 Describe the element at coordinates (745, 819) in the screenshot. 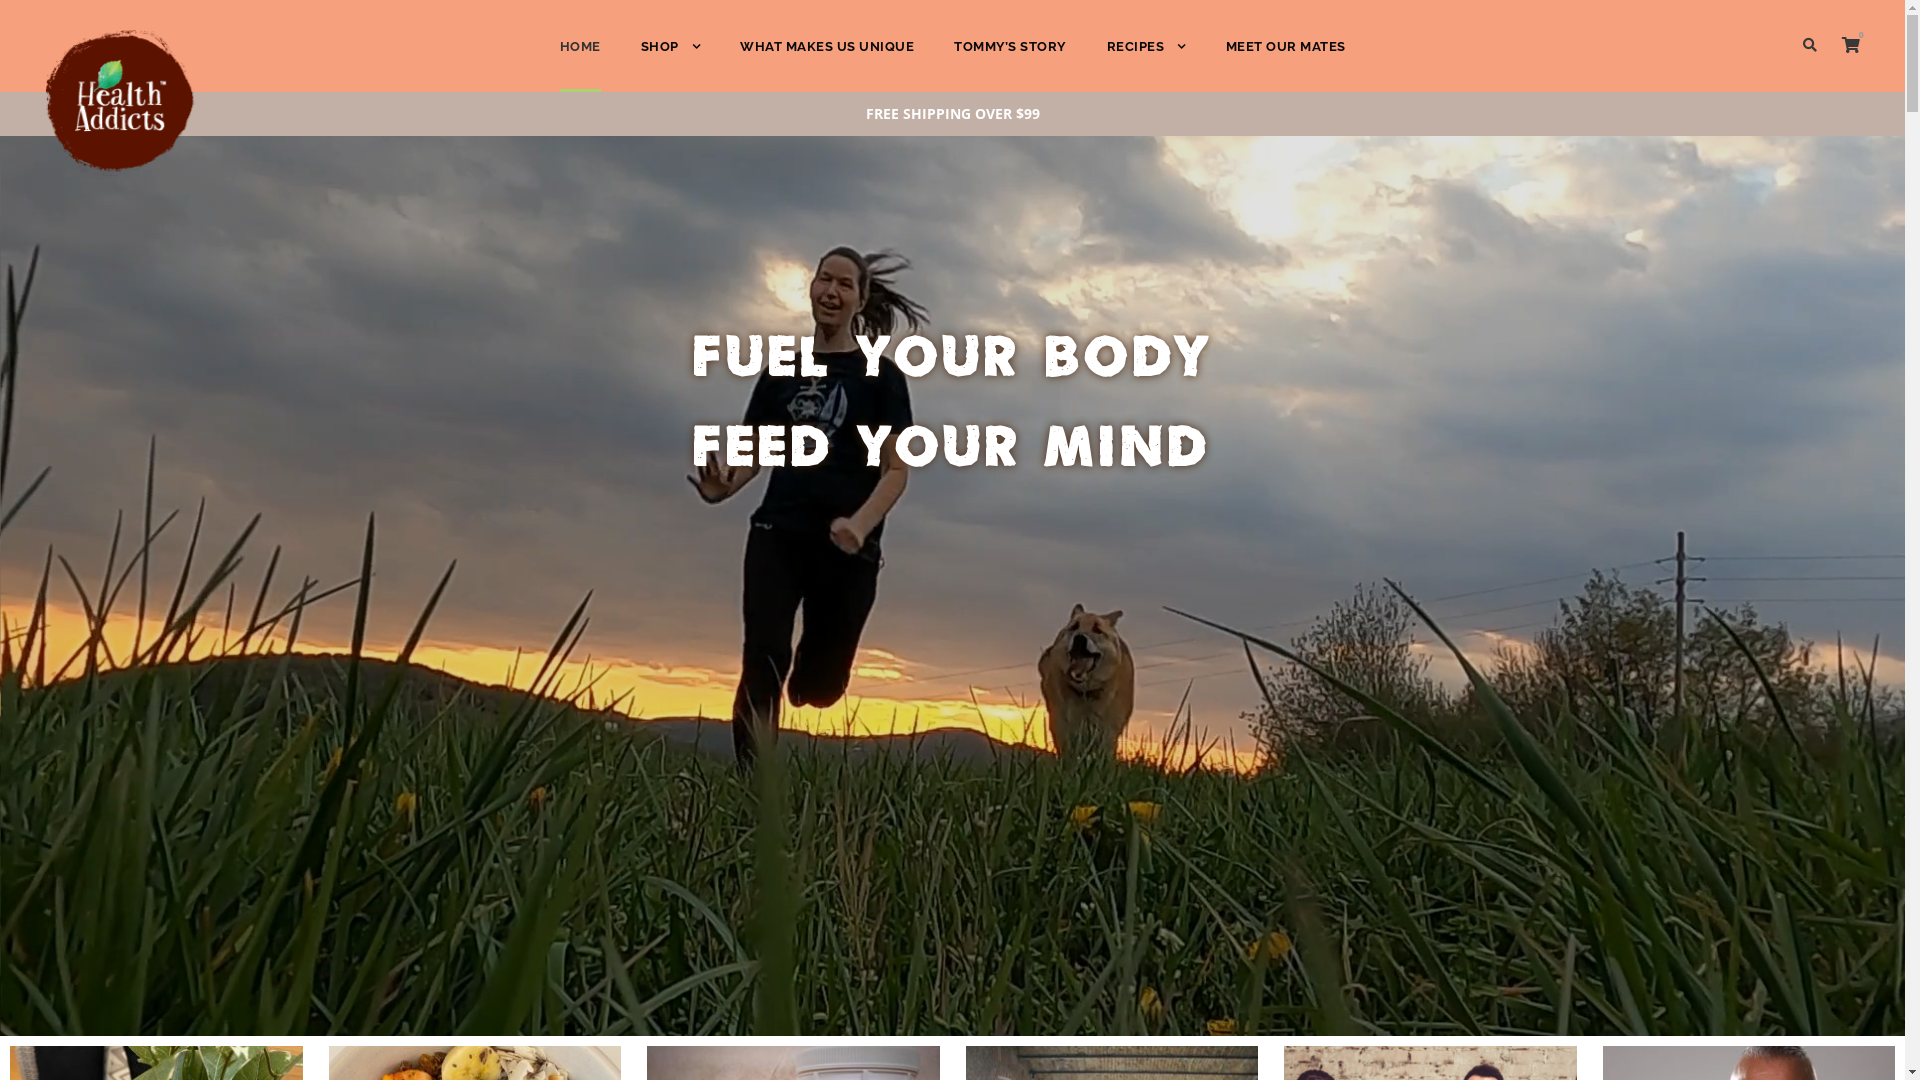

I see `My Account` at that location.